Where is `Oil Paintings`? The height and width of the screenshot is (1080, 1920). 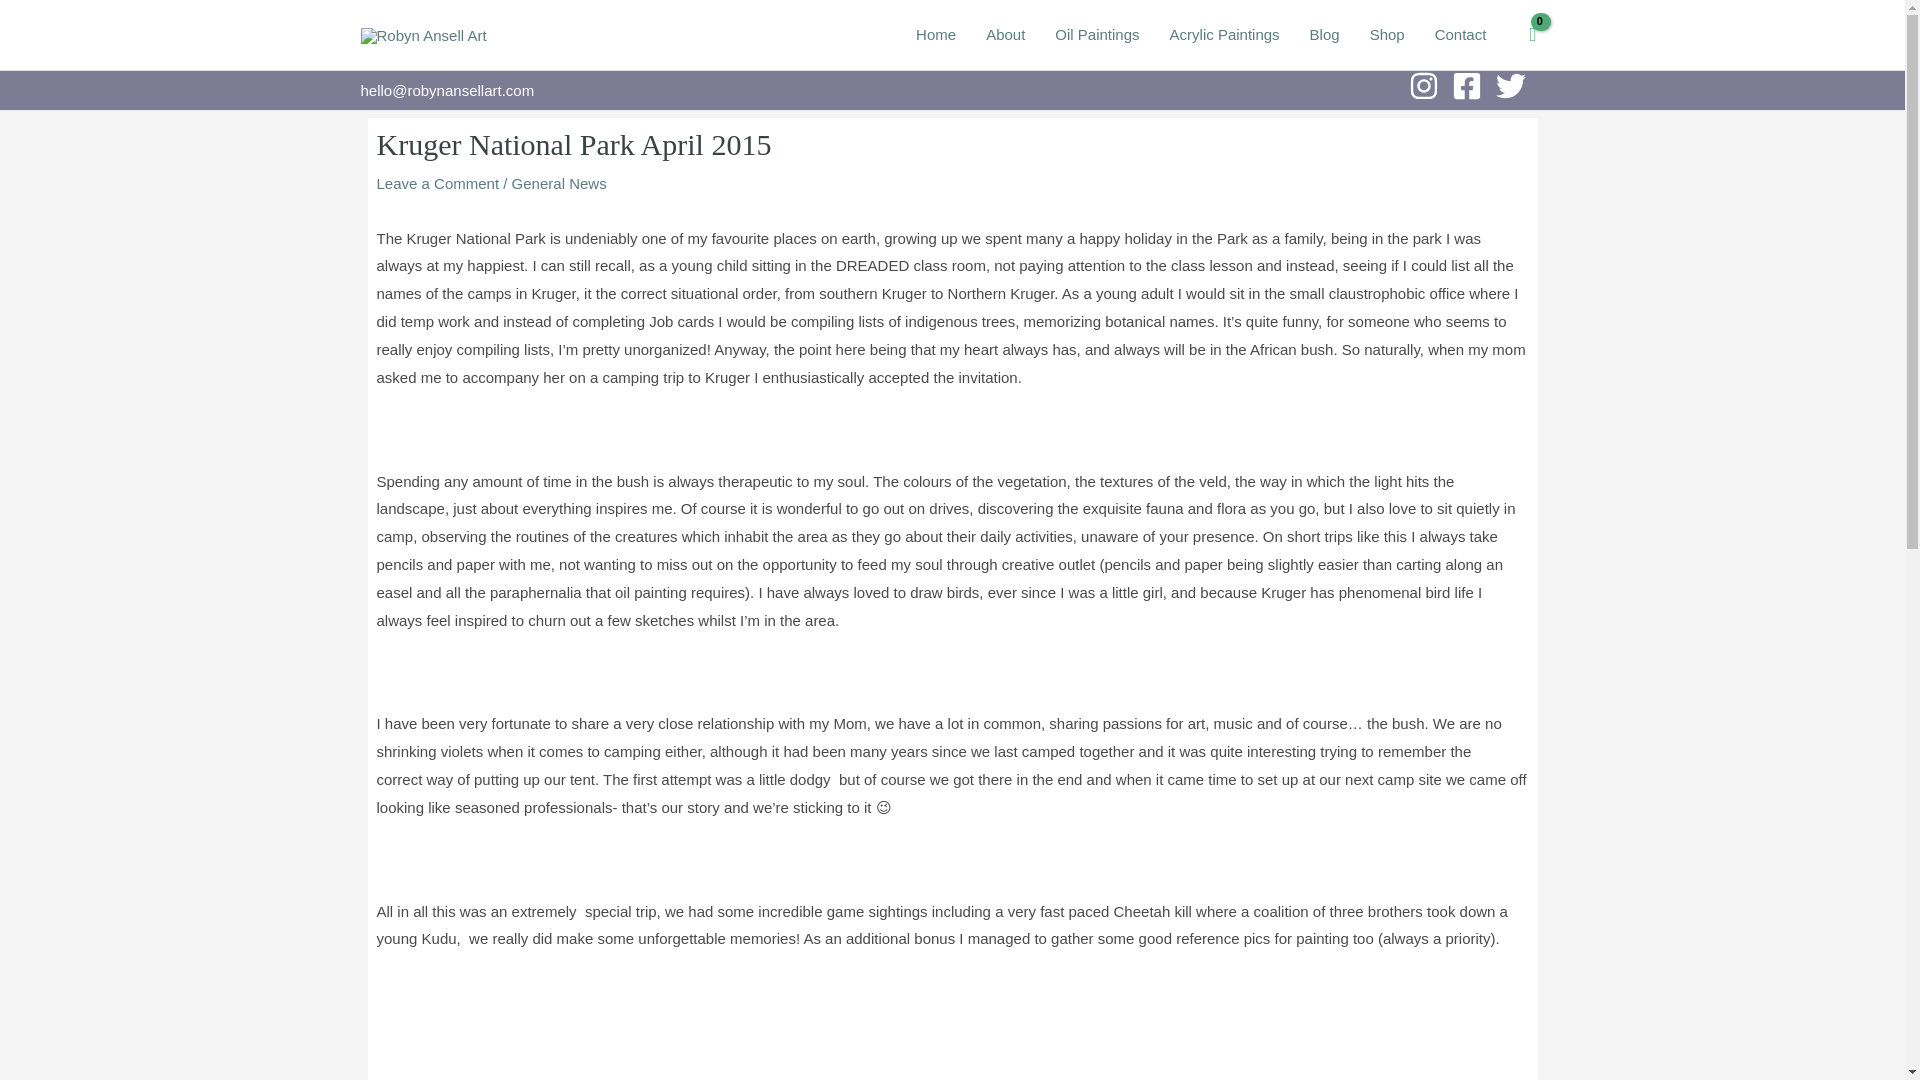
Oil Paintings is located at coordinates (1096, 35).